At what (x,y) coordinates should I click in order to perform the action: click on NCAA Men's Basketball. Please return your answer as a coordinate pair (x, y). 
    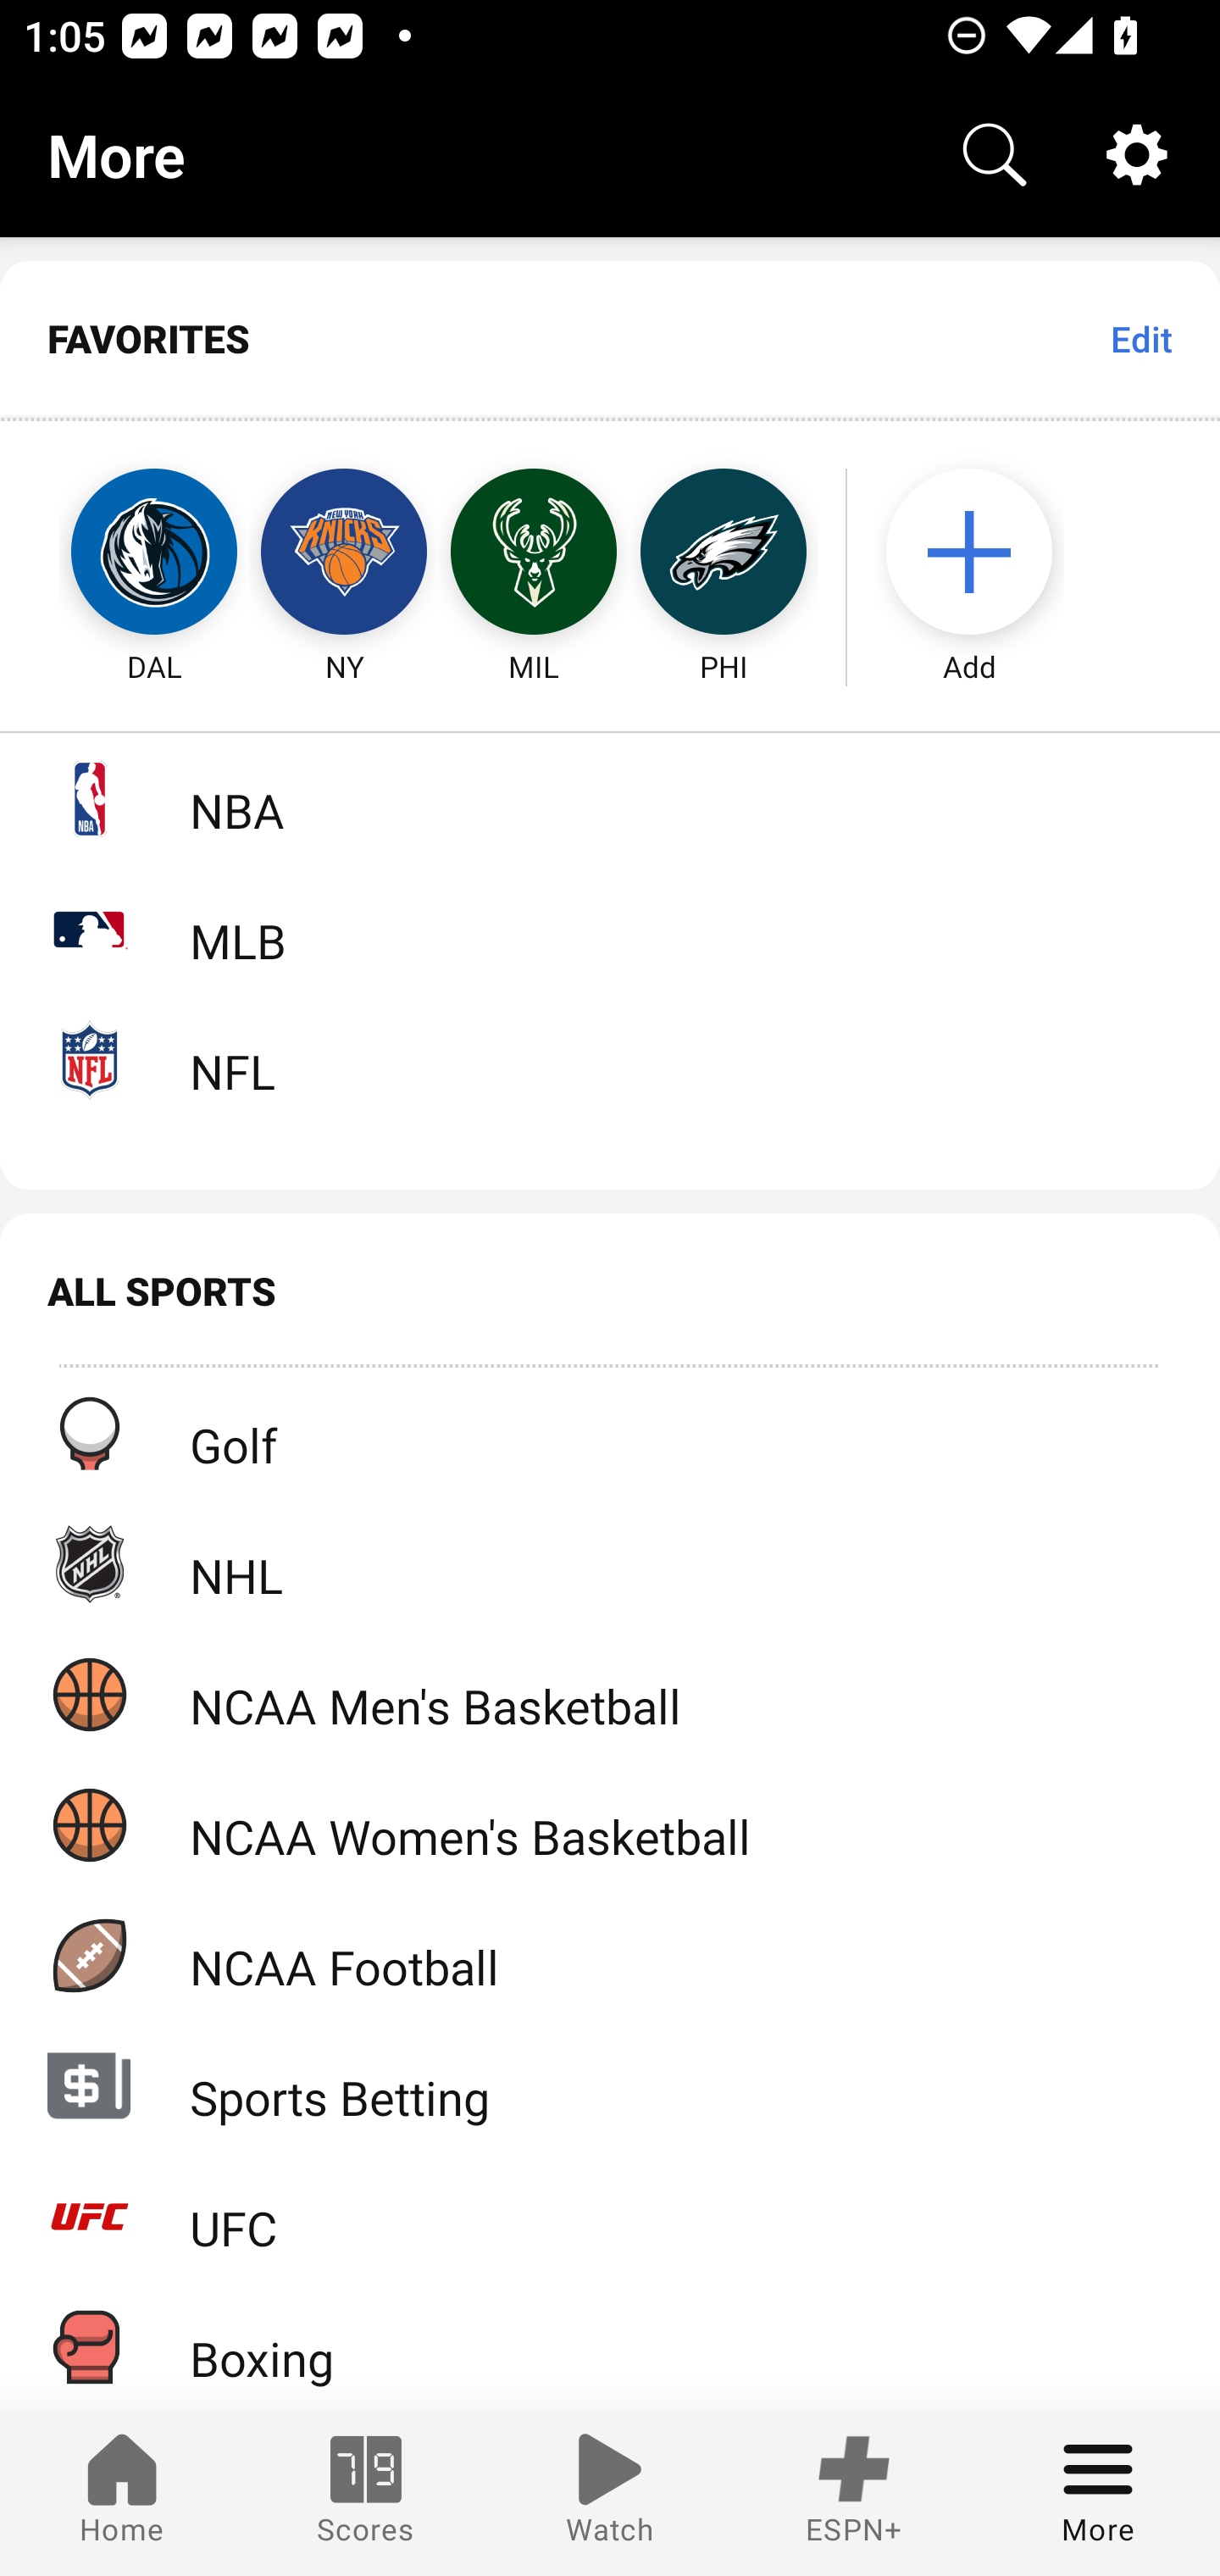
    Looking at the image, I should click on (610, 1693).